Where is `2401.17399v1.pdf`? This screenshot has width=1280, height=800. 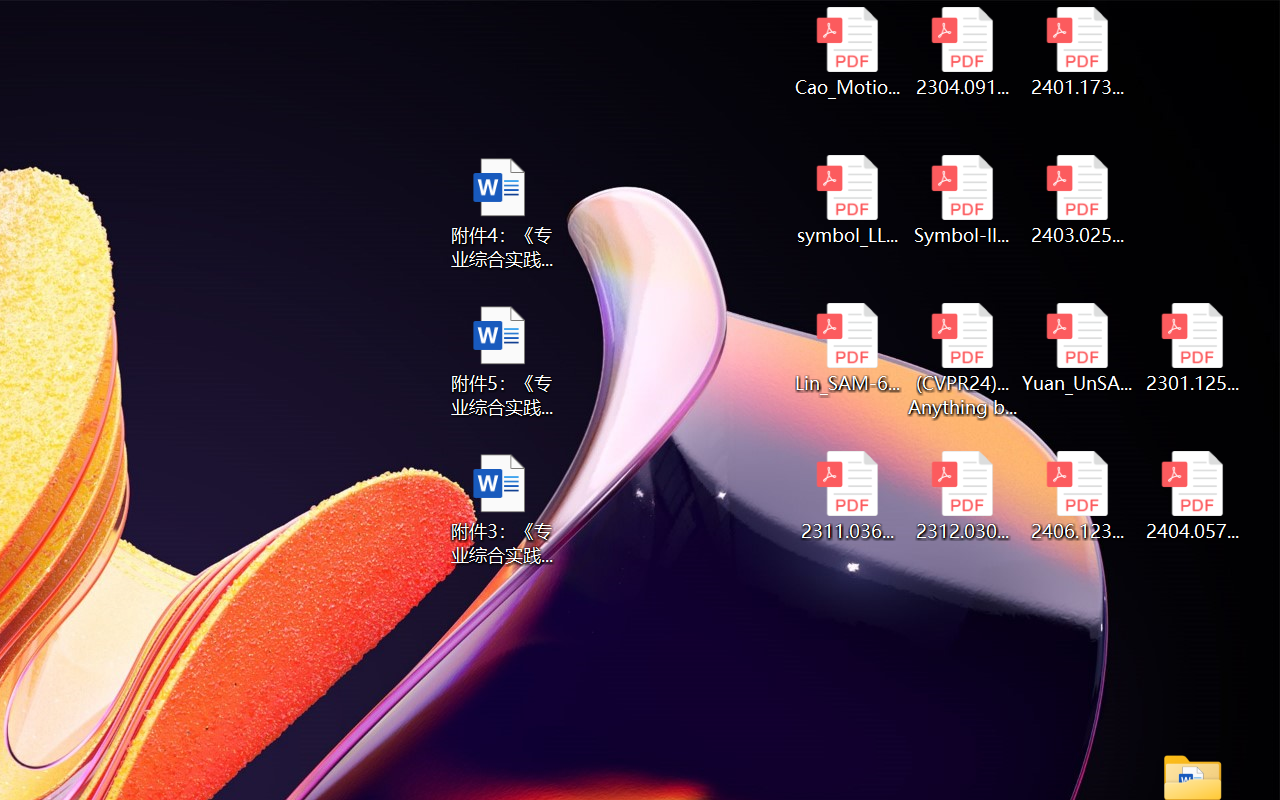
2401.17399v1.pdf is located at coordinates (1078, 52).